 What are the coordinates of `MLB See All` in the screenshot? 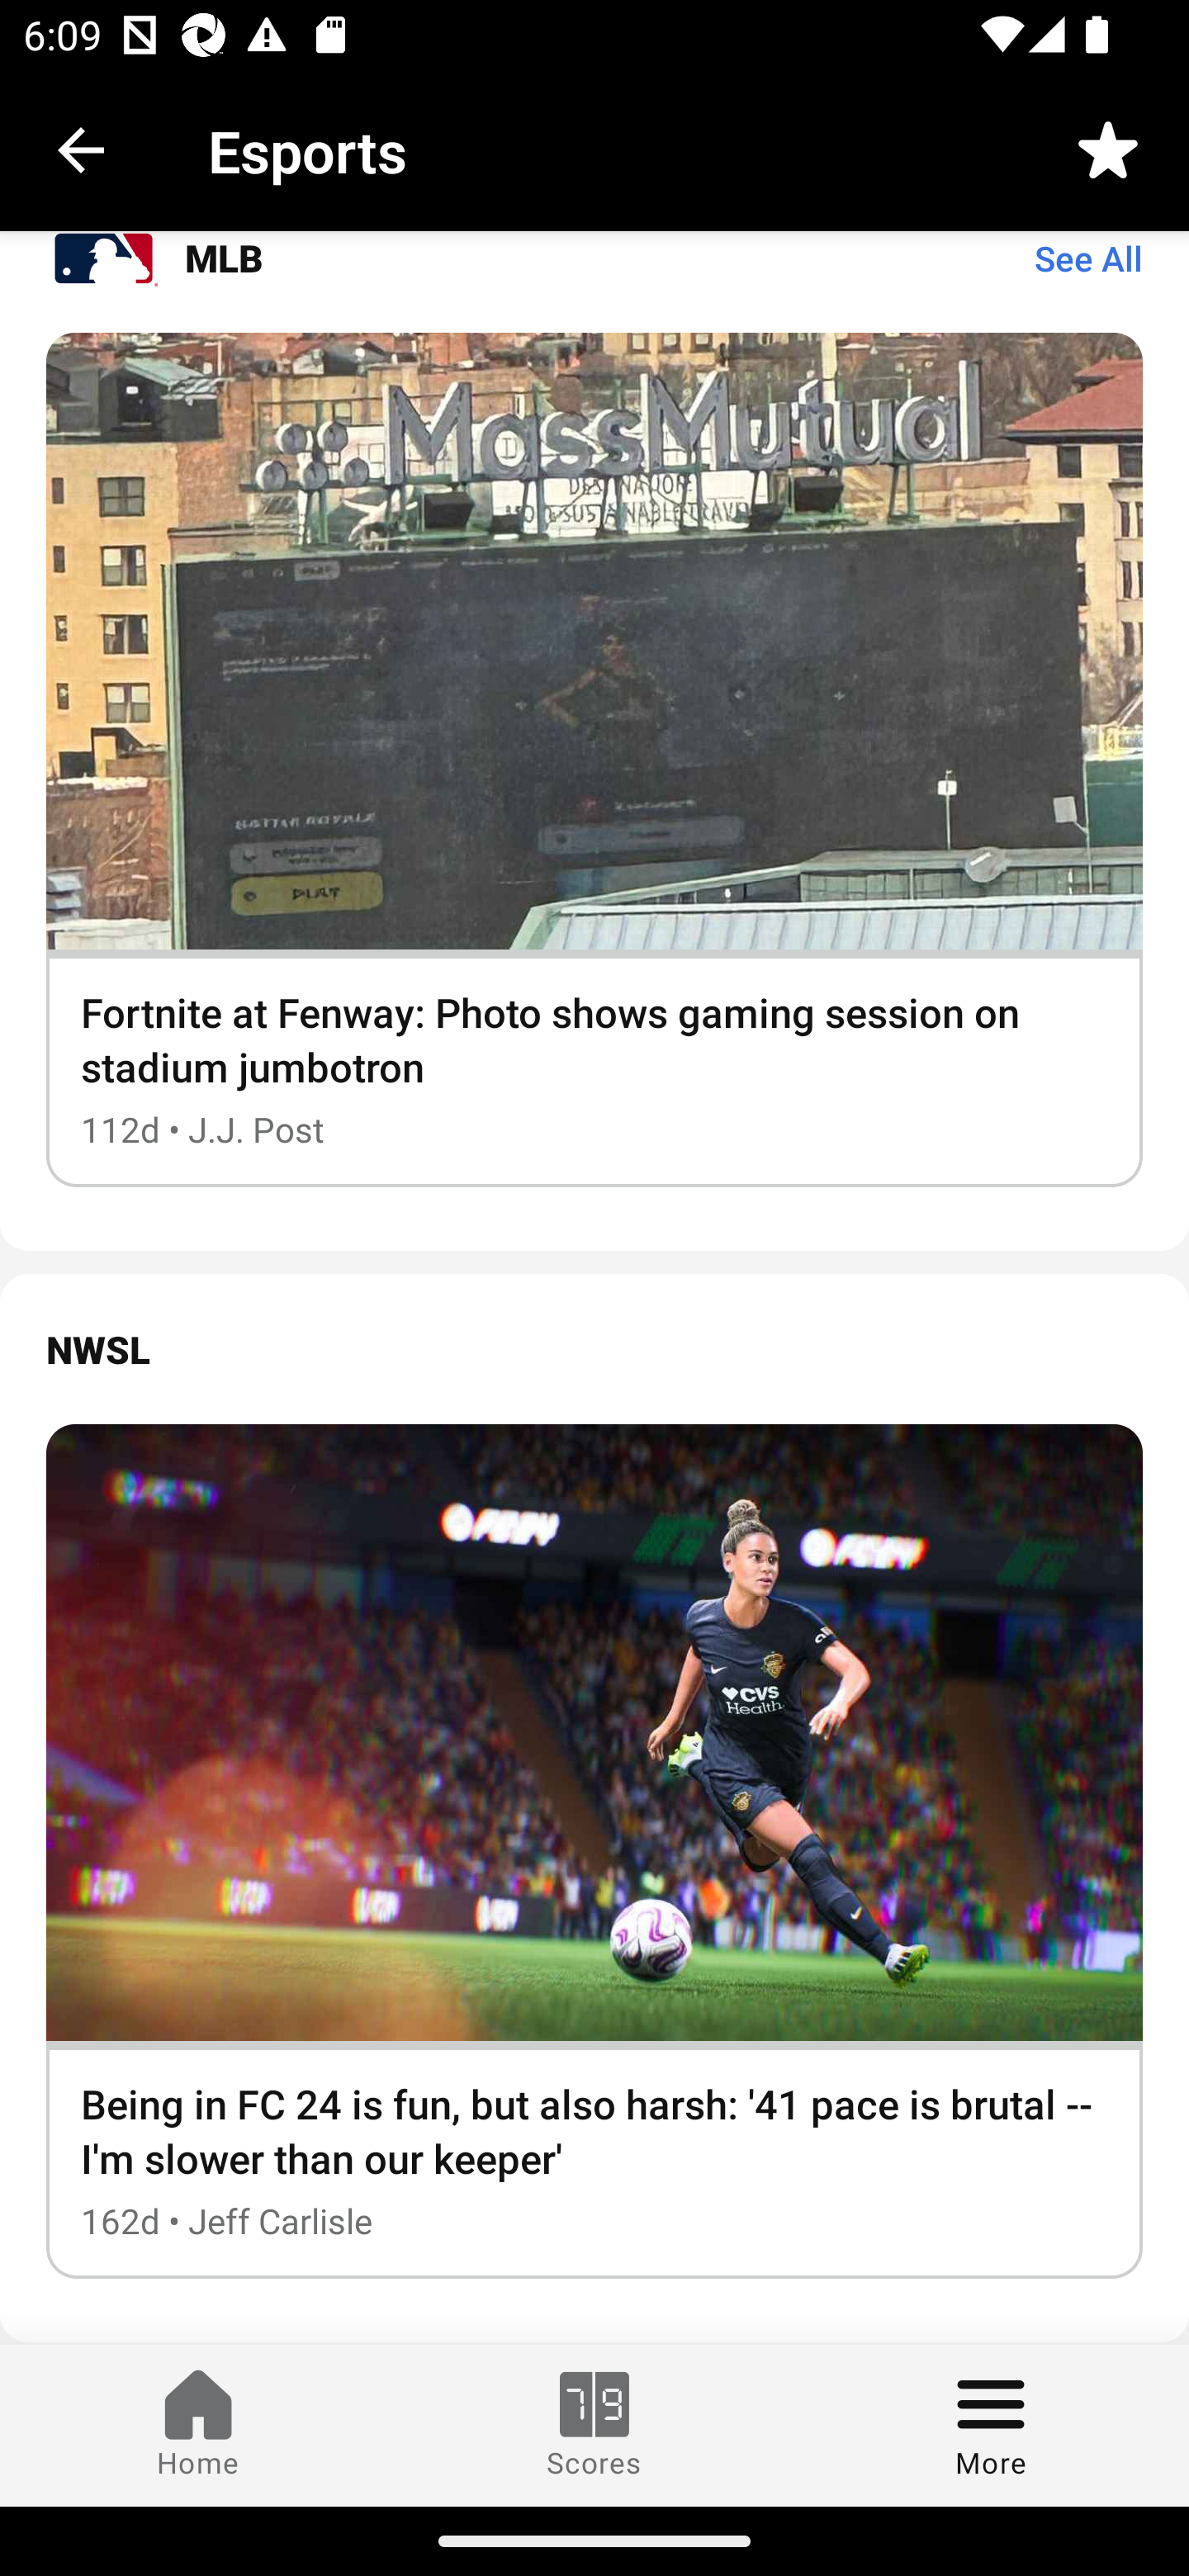 It's located at (594, 282).